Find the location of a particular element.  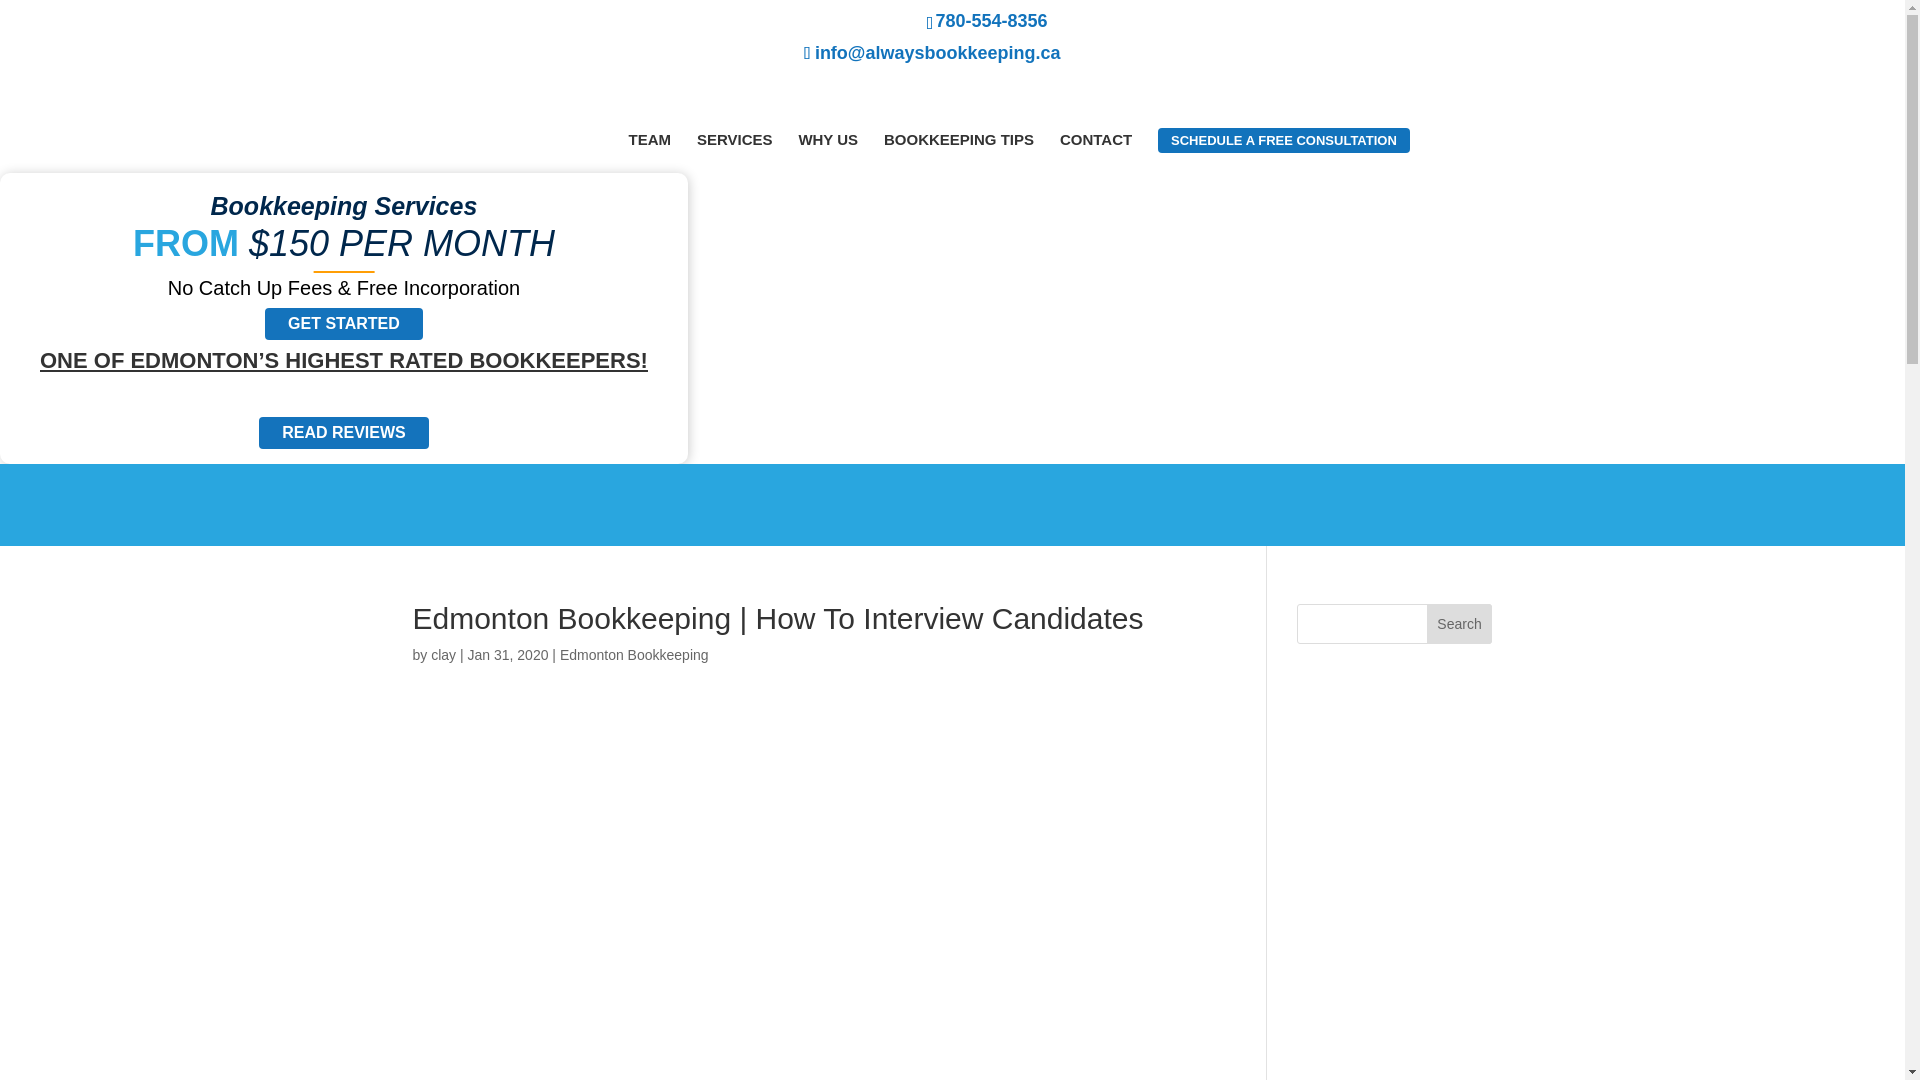

GET STARTED is located at coordinates (343, 324).